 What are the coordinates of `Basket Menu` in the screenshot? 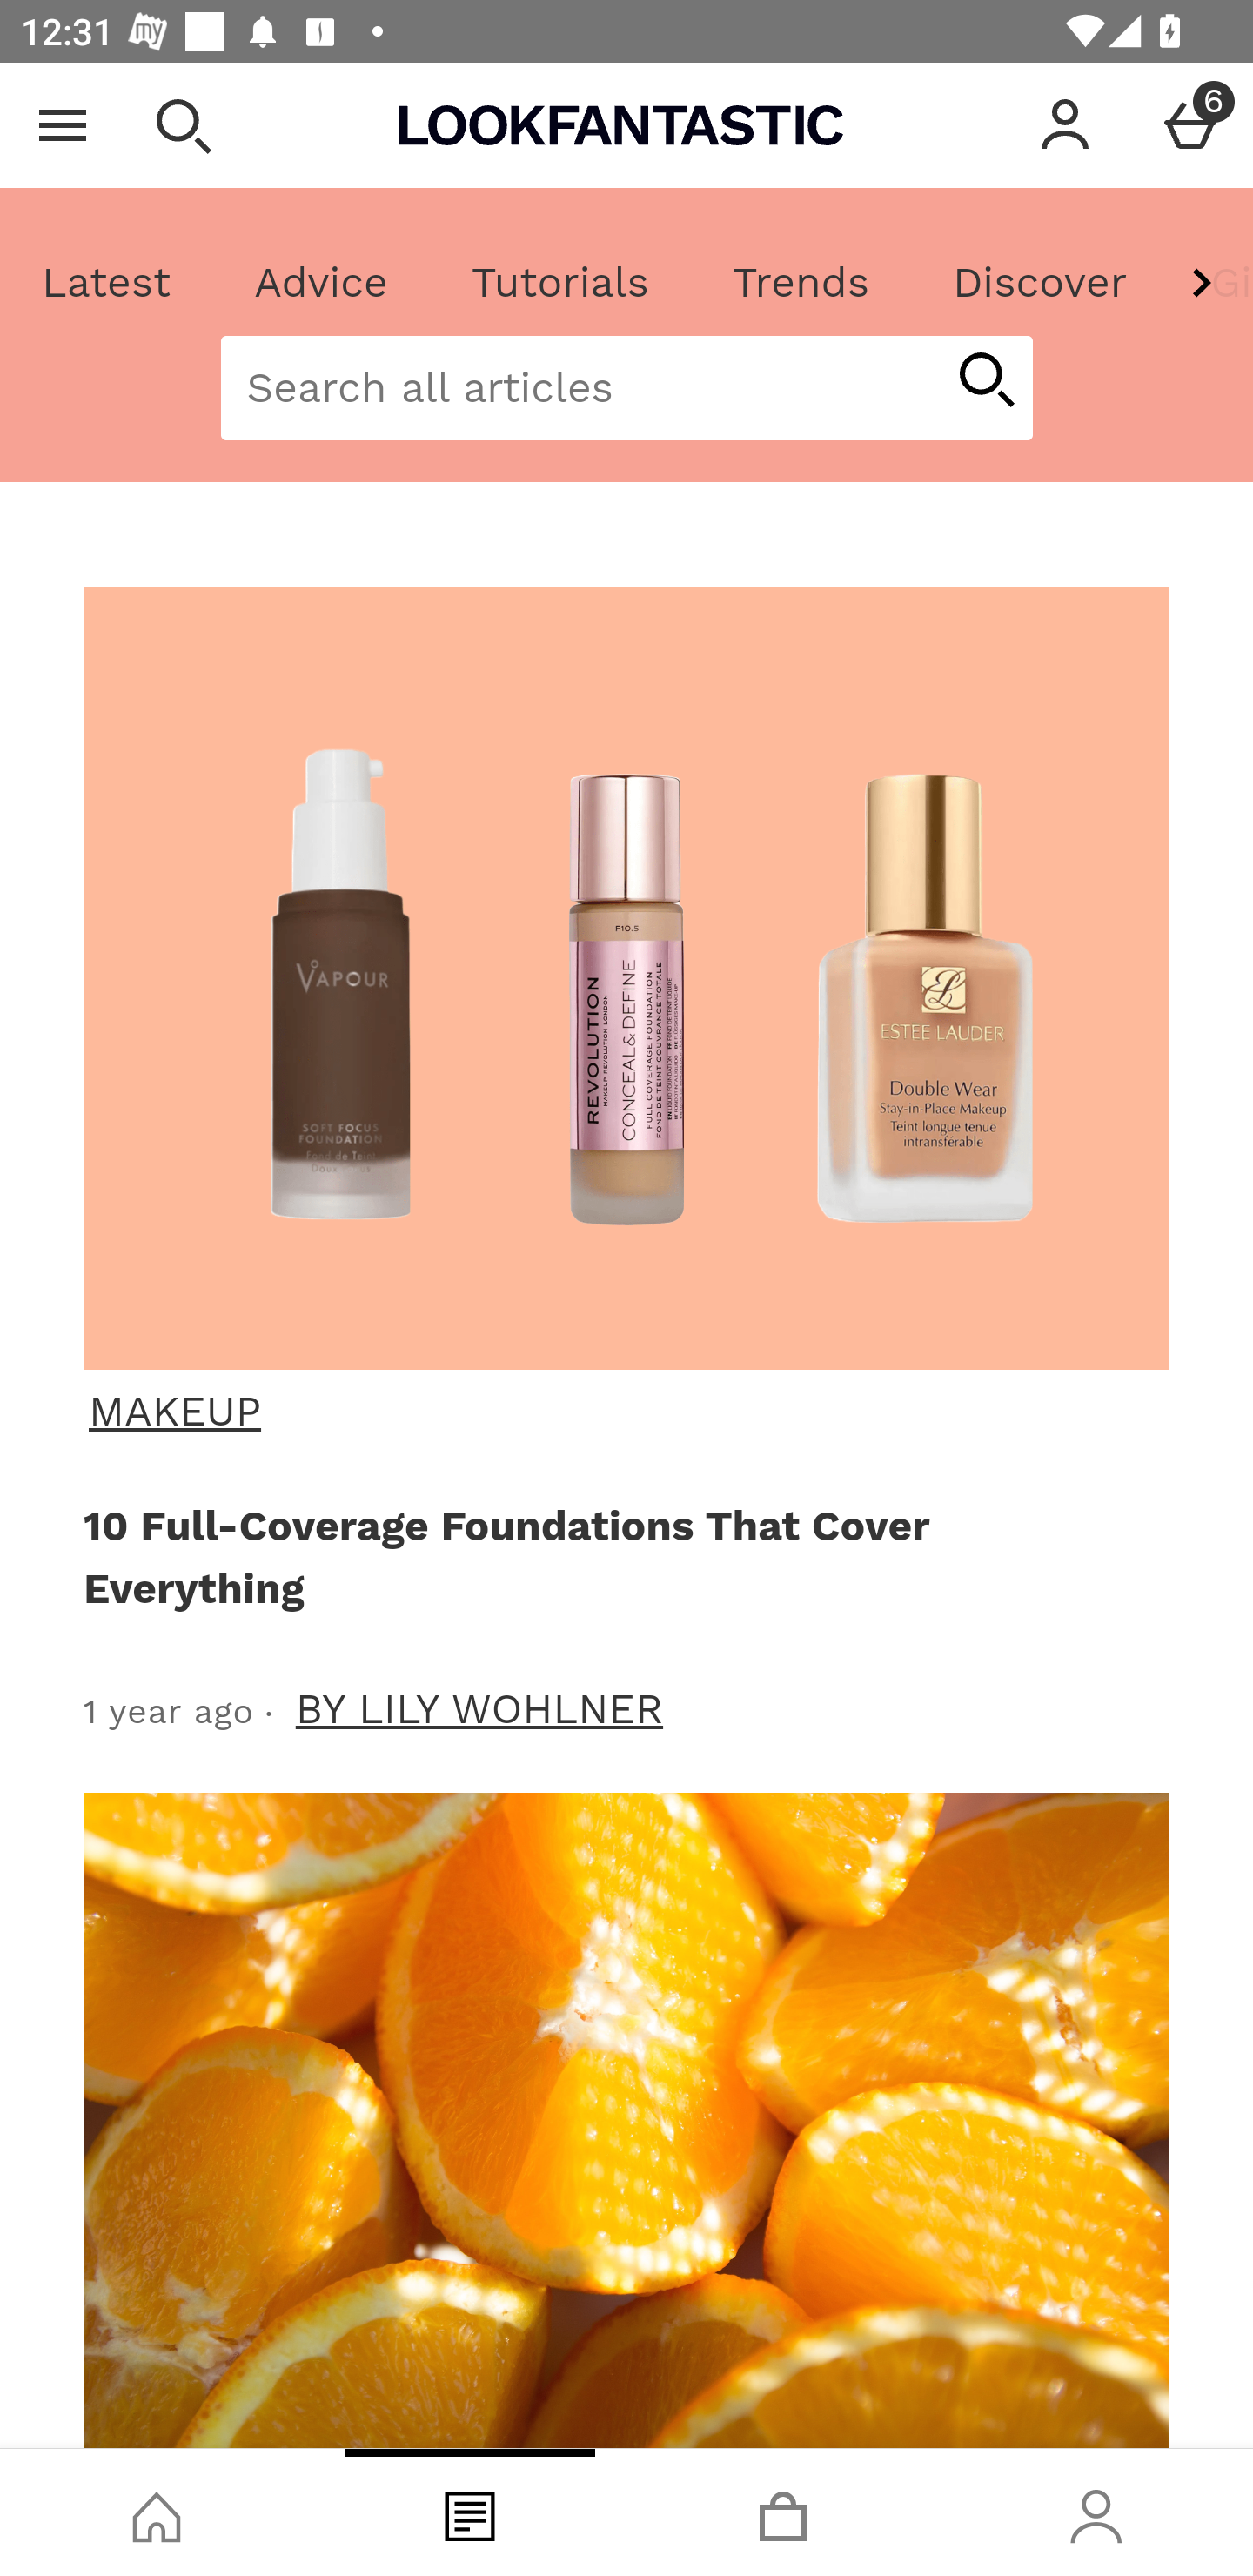 It's located at (1190, 125).